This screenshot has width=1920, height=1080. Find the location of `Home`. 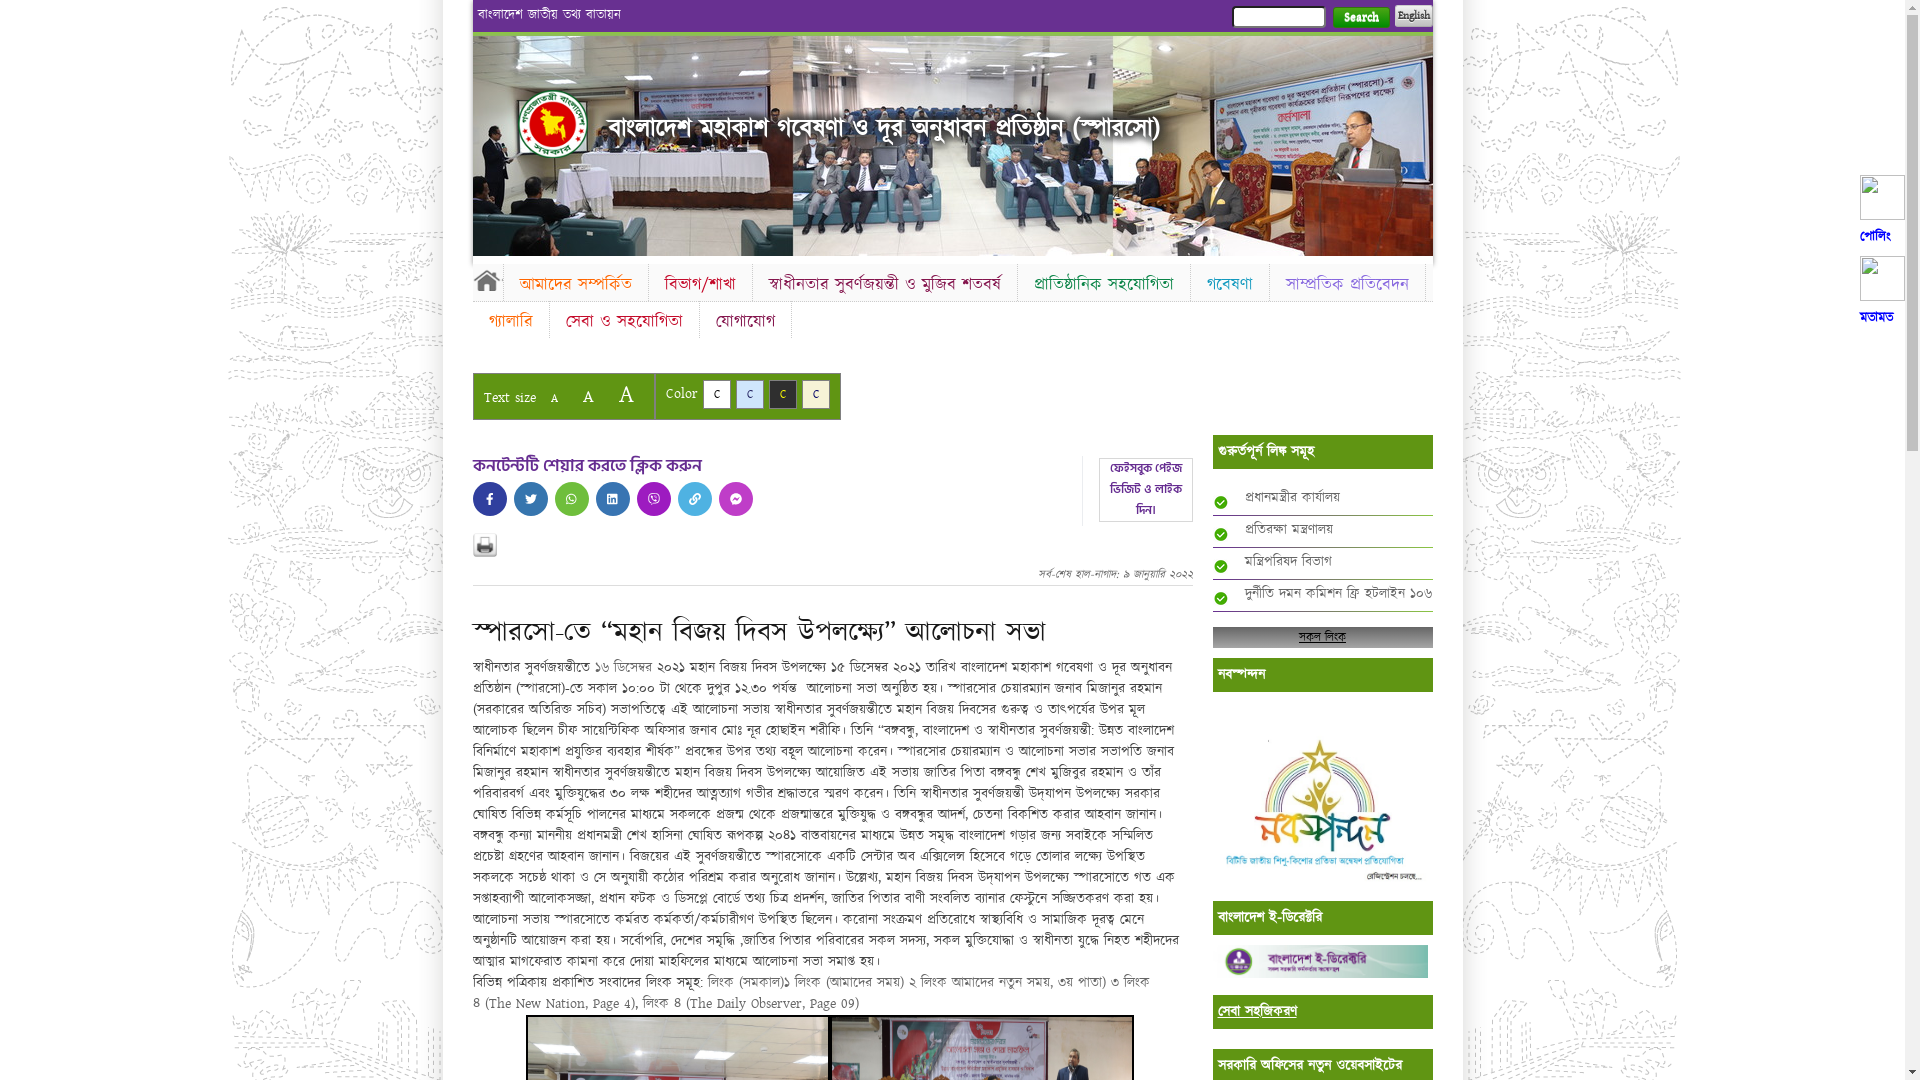

Home is located at coordinates (553, 124).